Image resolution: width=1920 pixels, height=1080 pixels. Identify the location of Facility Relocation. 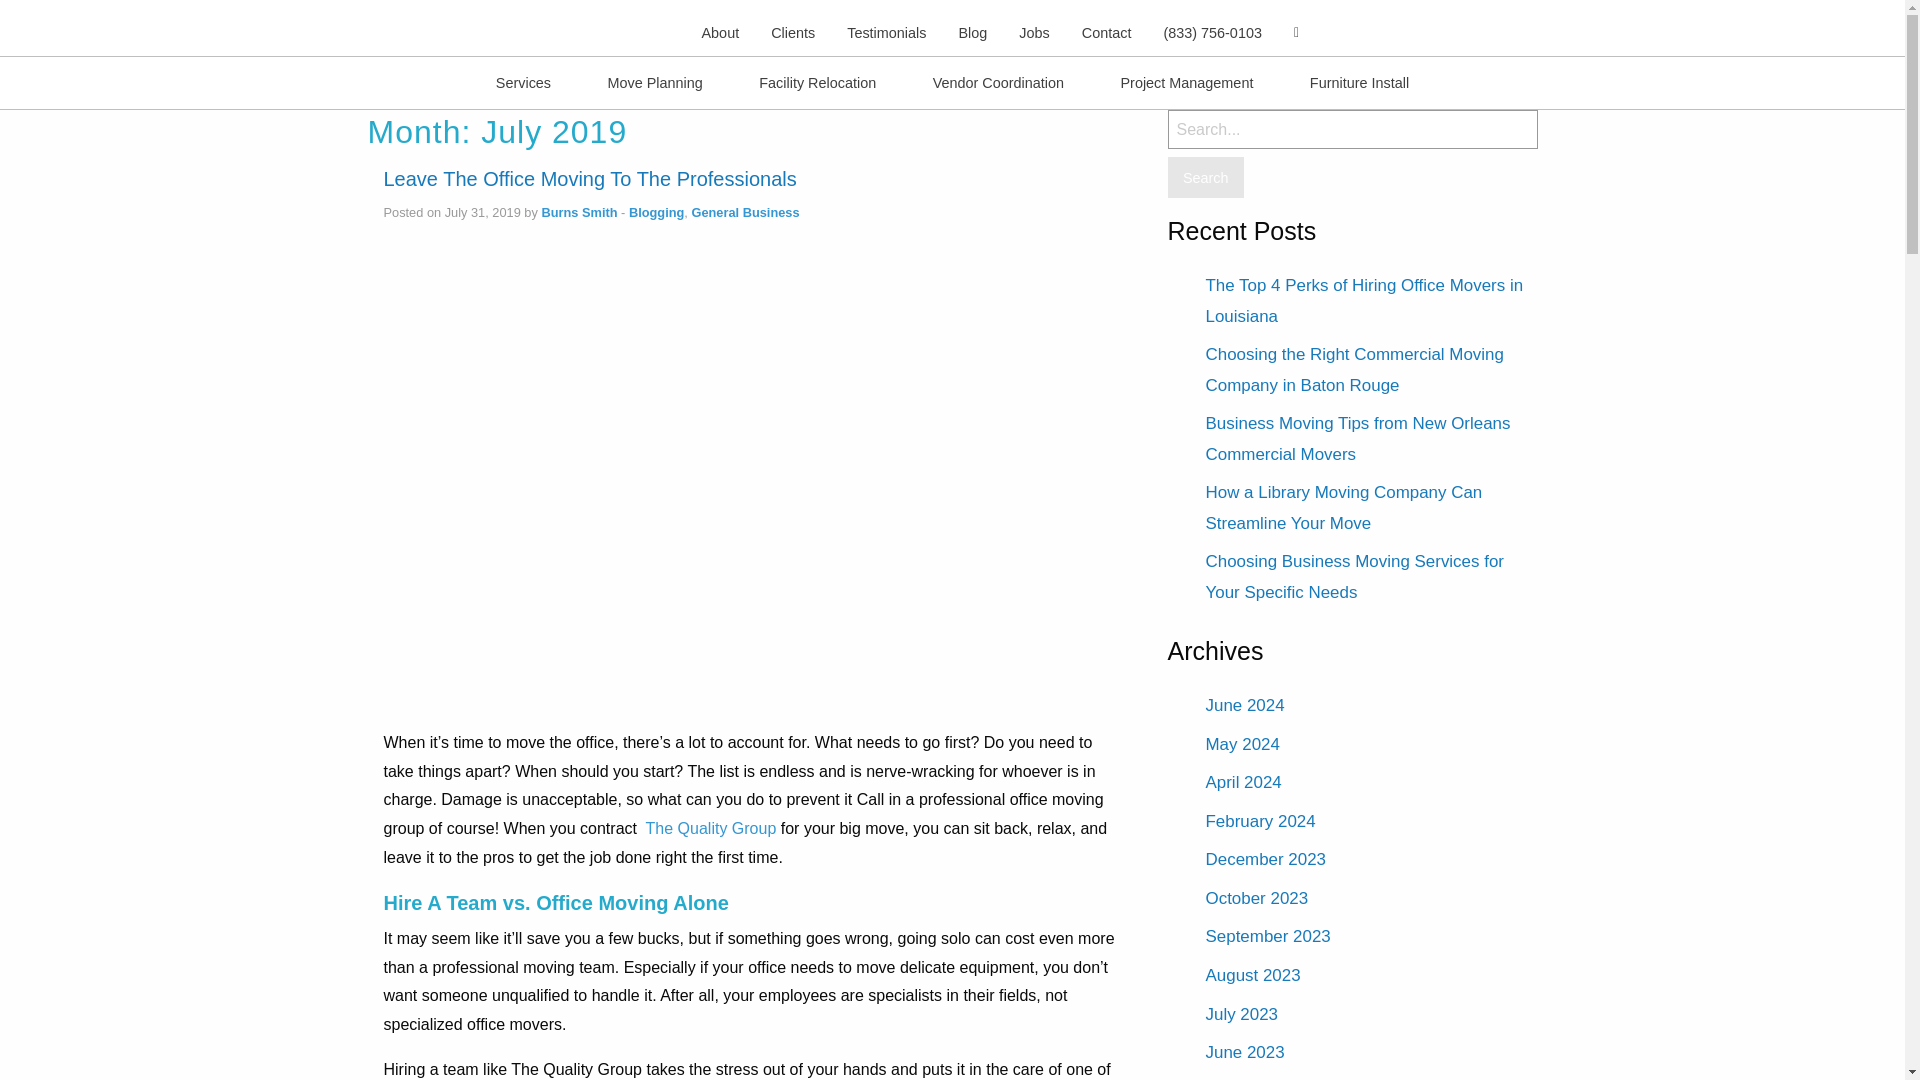
(818, 82).